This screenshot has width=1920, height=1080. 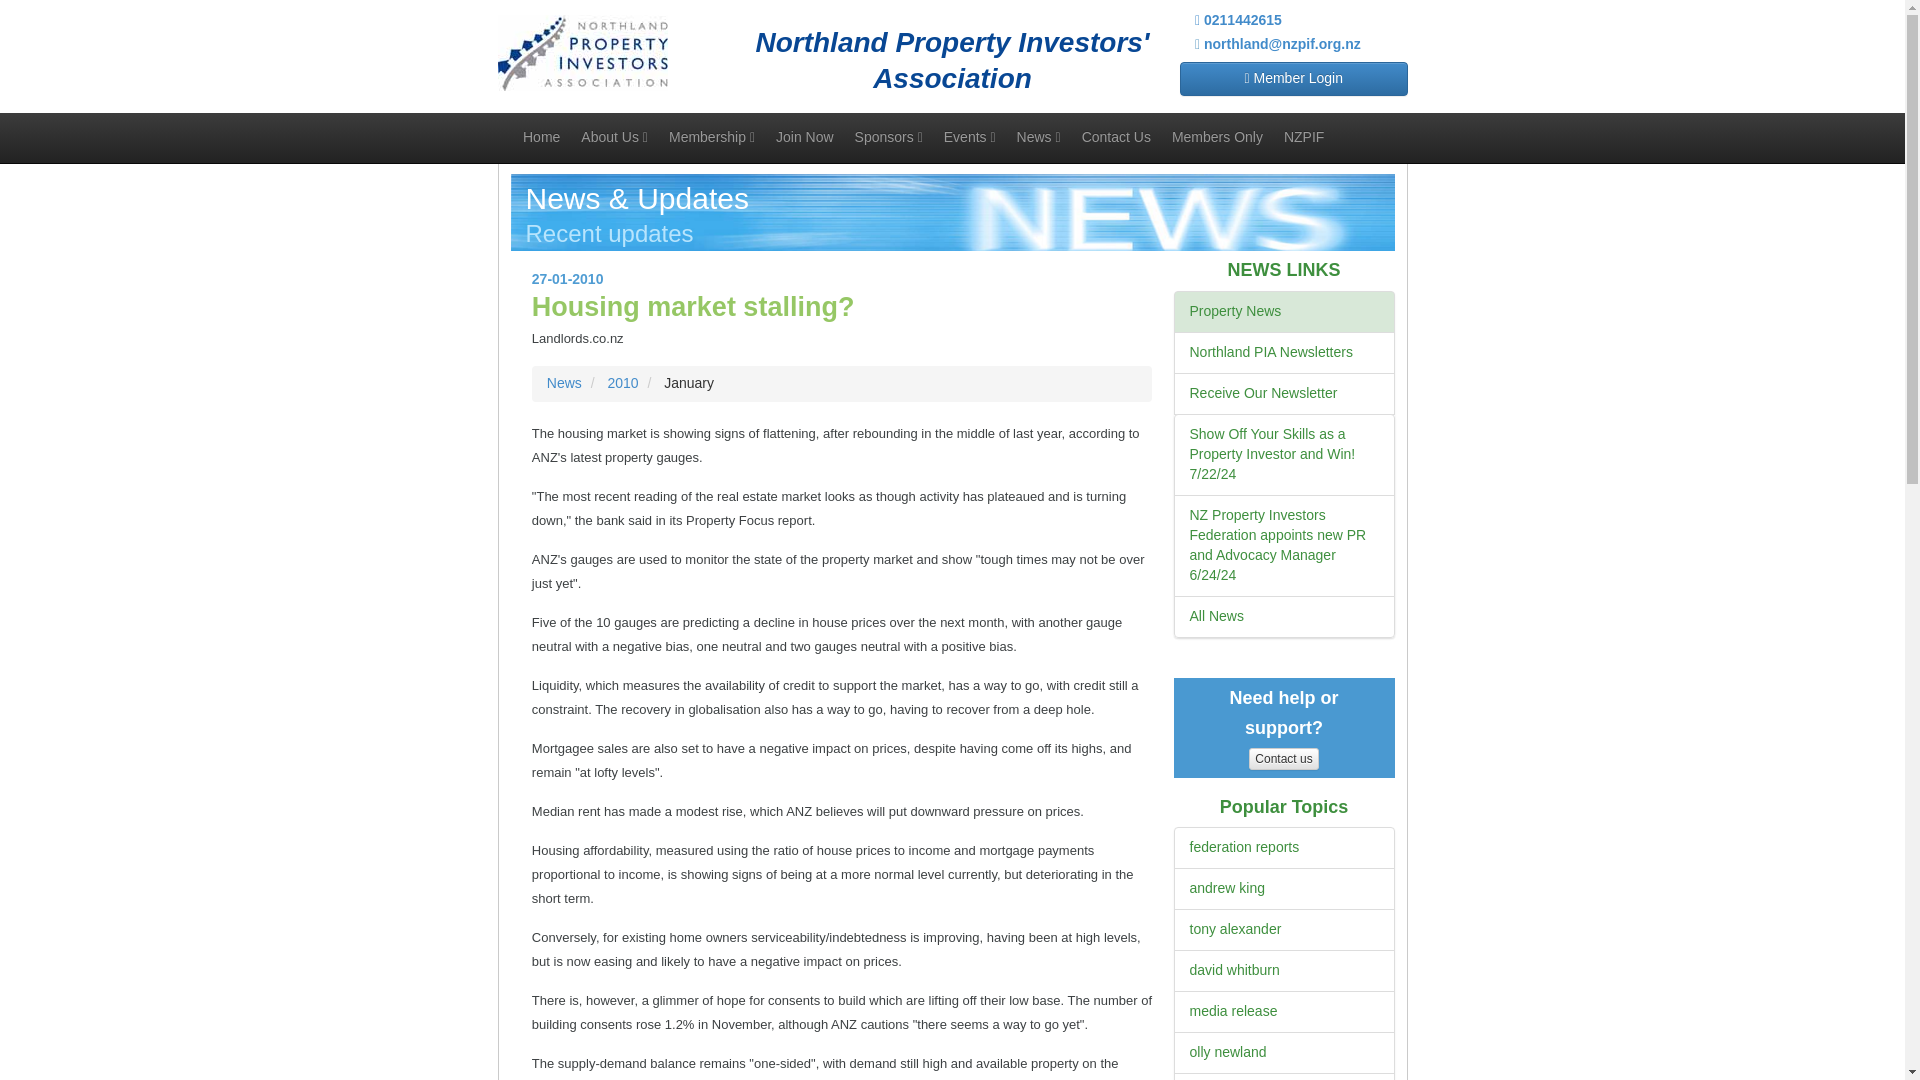 What do you see at coordinates (1116, 136) in the screenshot?
I see `Contact Us` at bounding box center [1116, 136].